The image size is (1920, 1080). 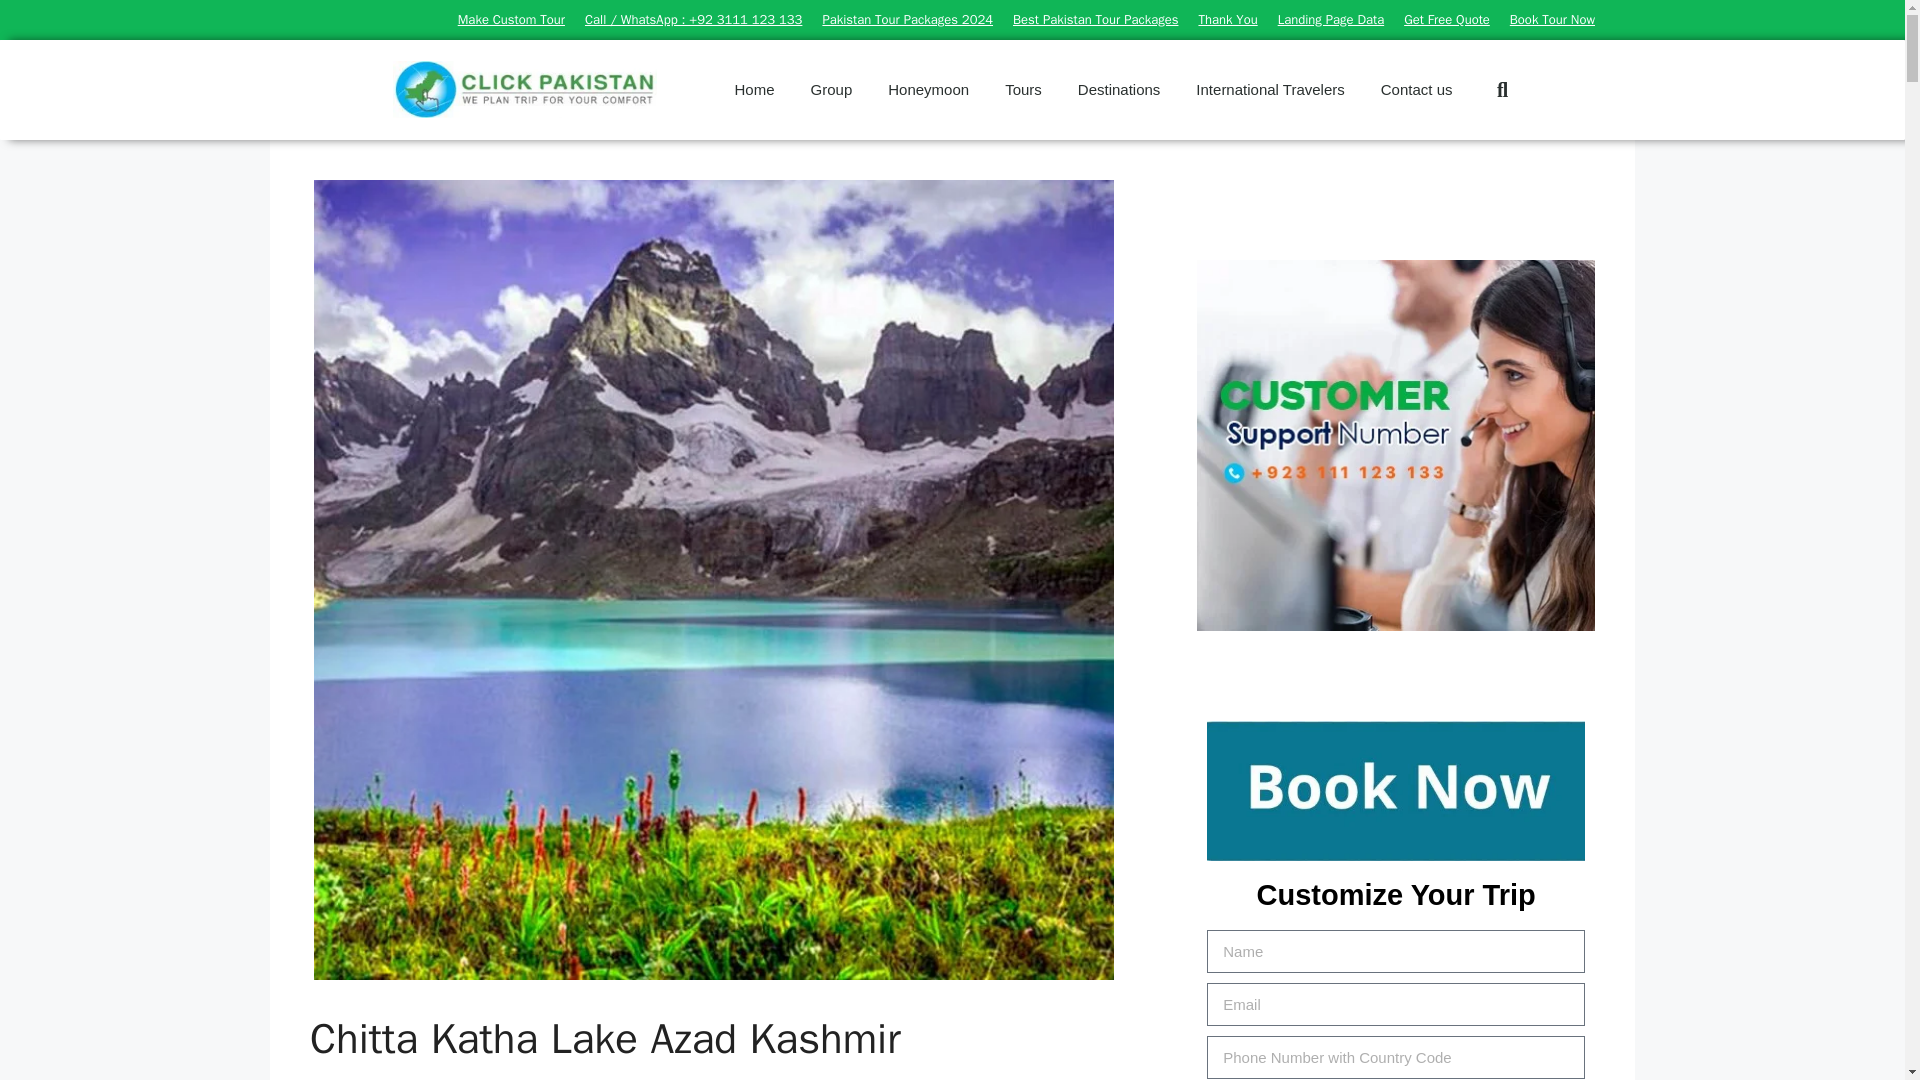 I want to click on International Travelers, so click(x=1270, y=90).